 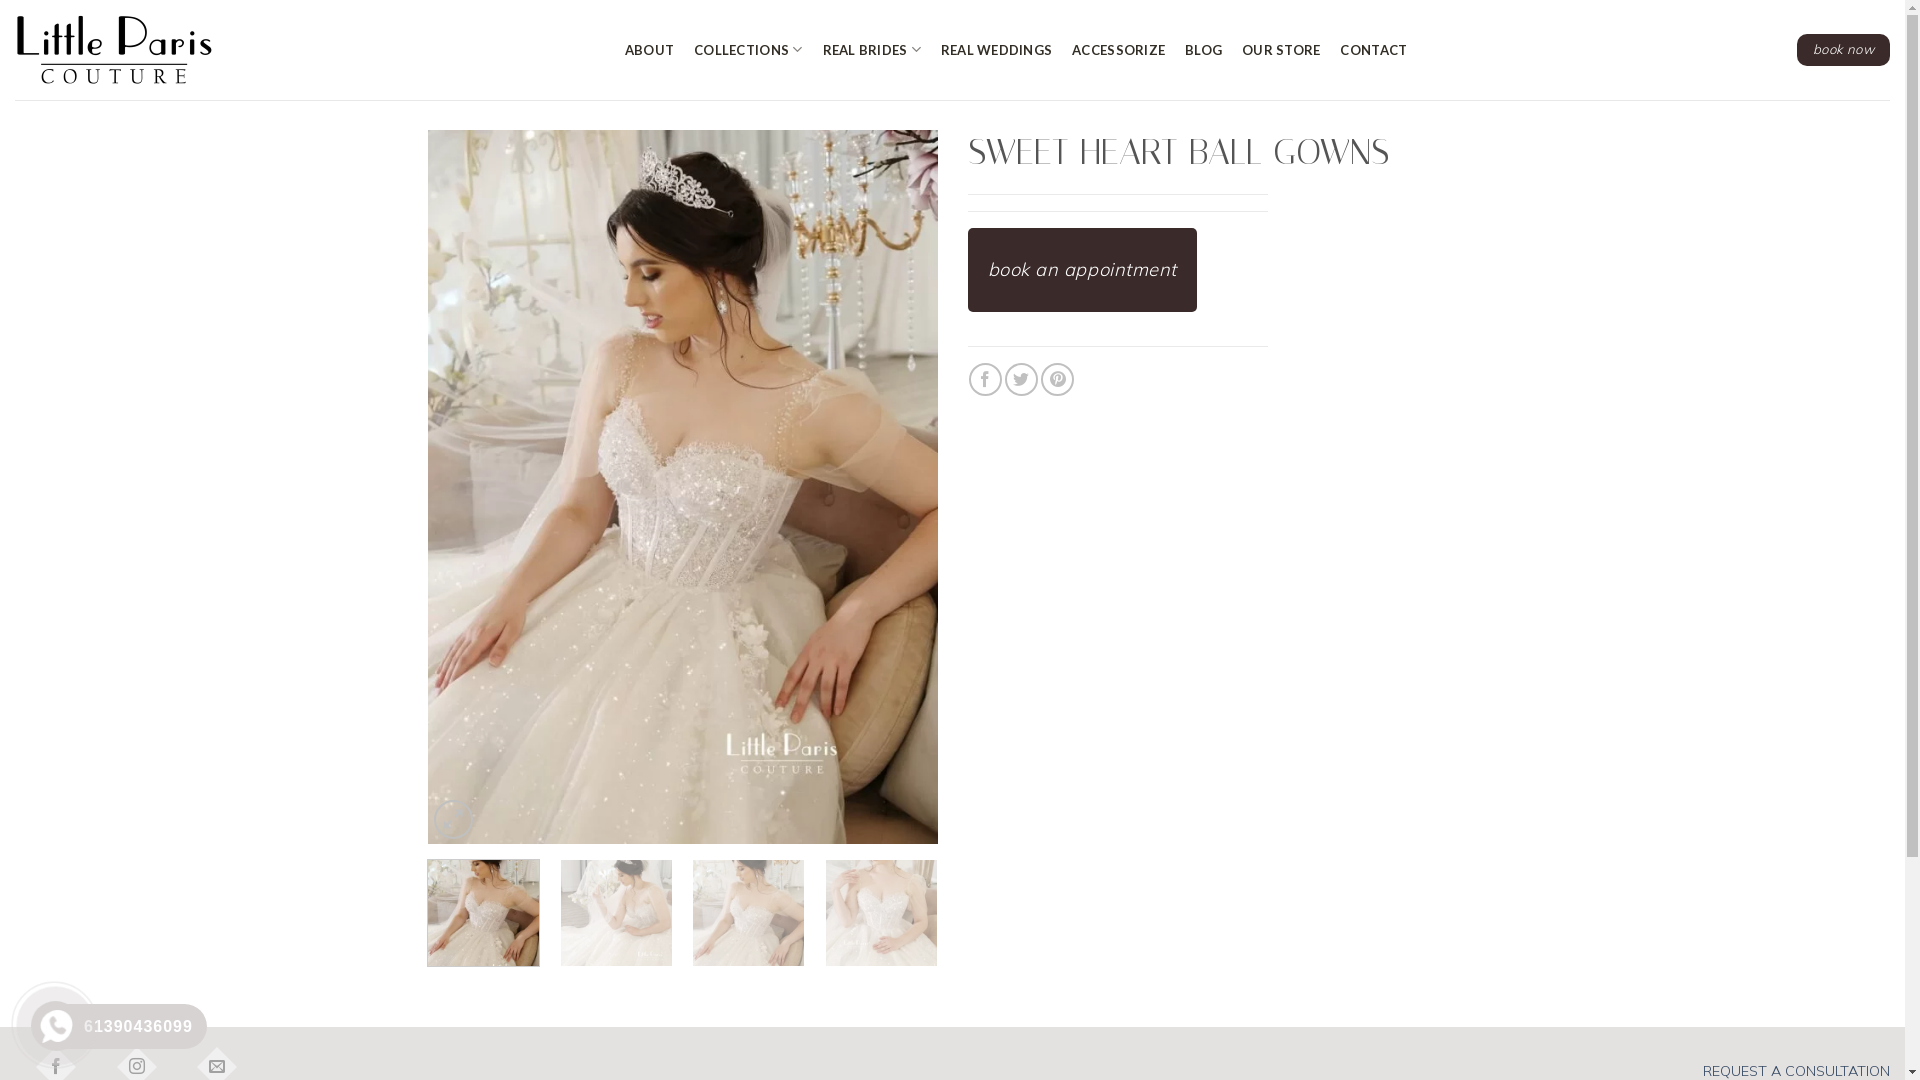 I want to click on 61390436099, so click(x=124, y=1026).